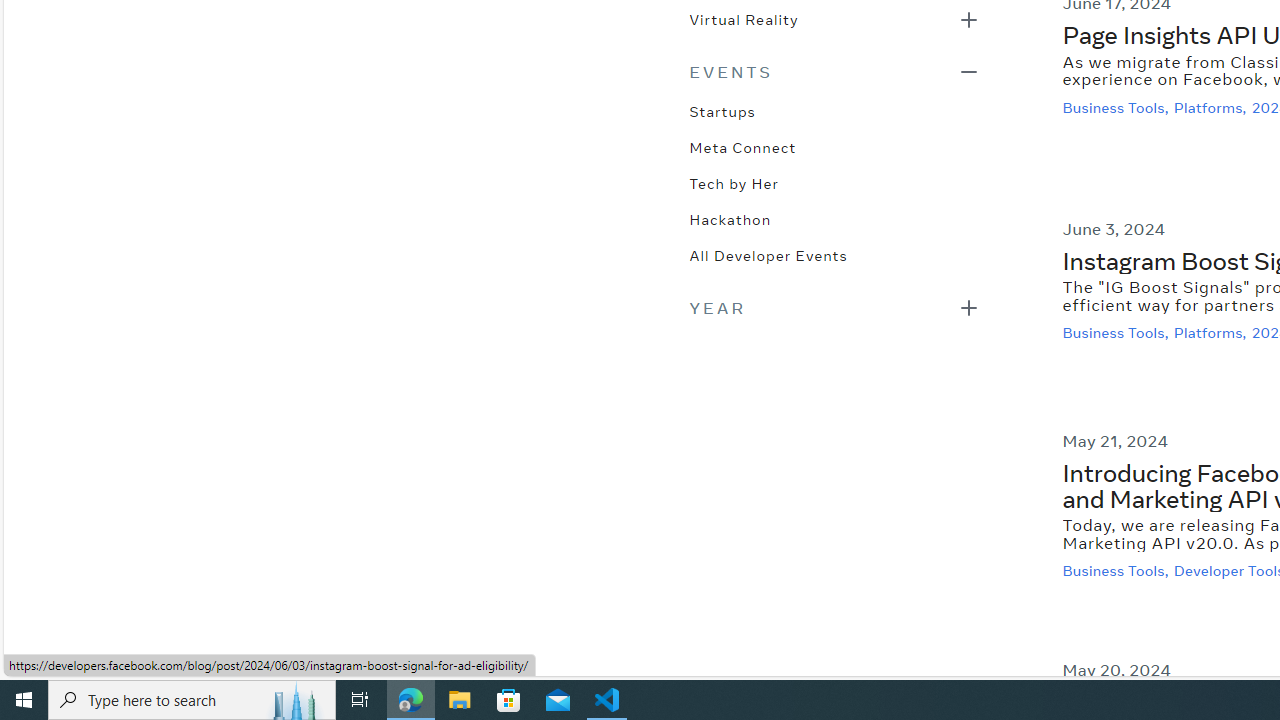 Image resolution: width=1280 pixels, height=720 pixels. I want to click on Virtual Reality, so click(743, 18).